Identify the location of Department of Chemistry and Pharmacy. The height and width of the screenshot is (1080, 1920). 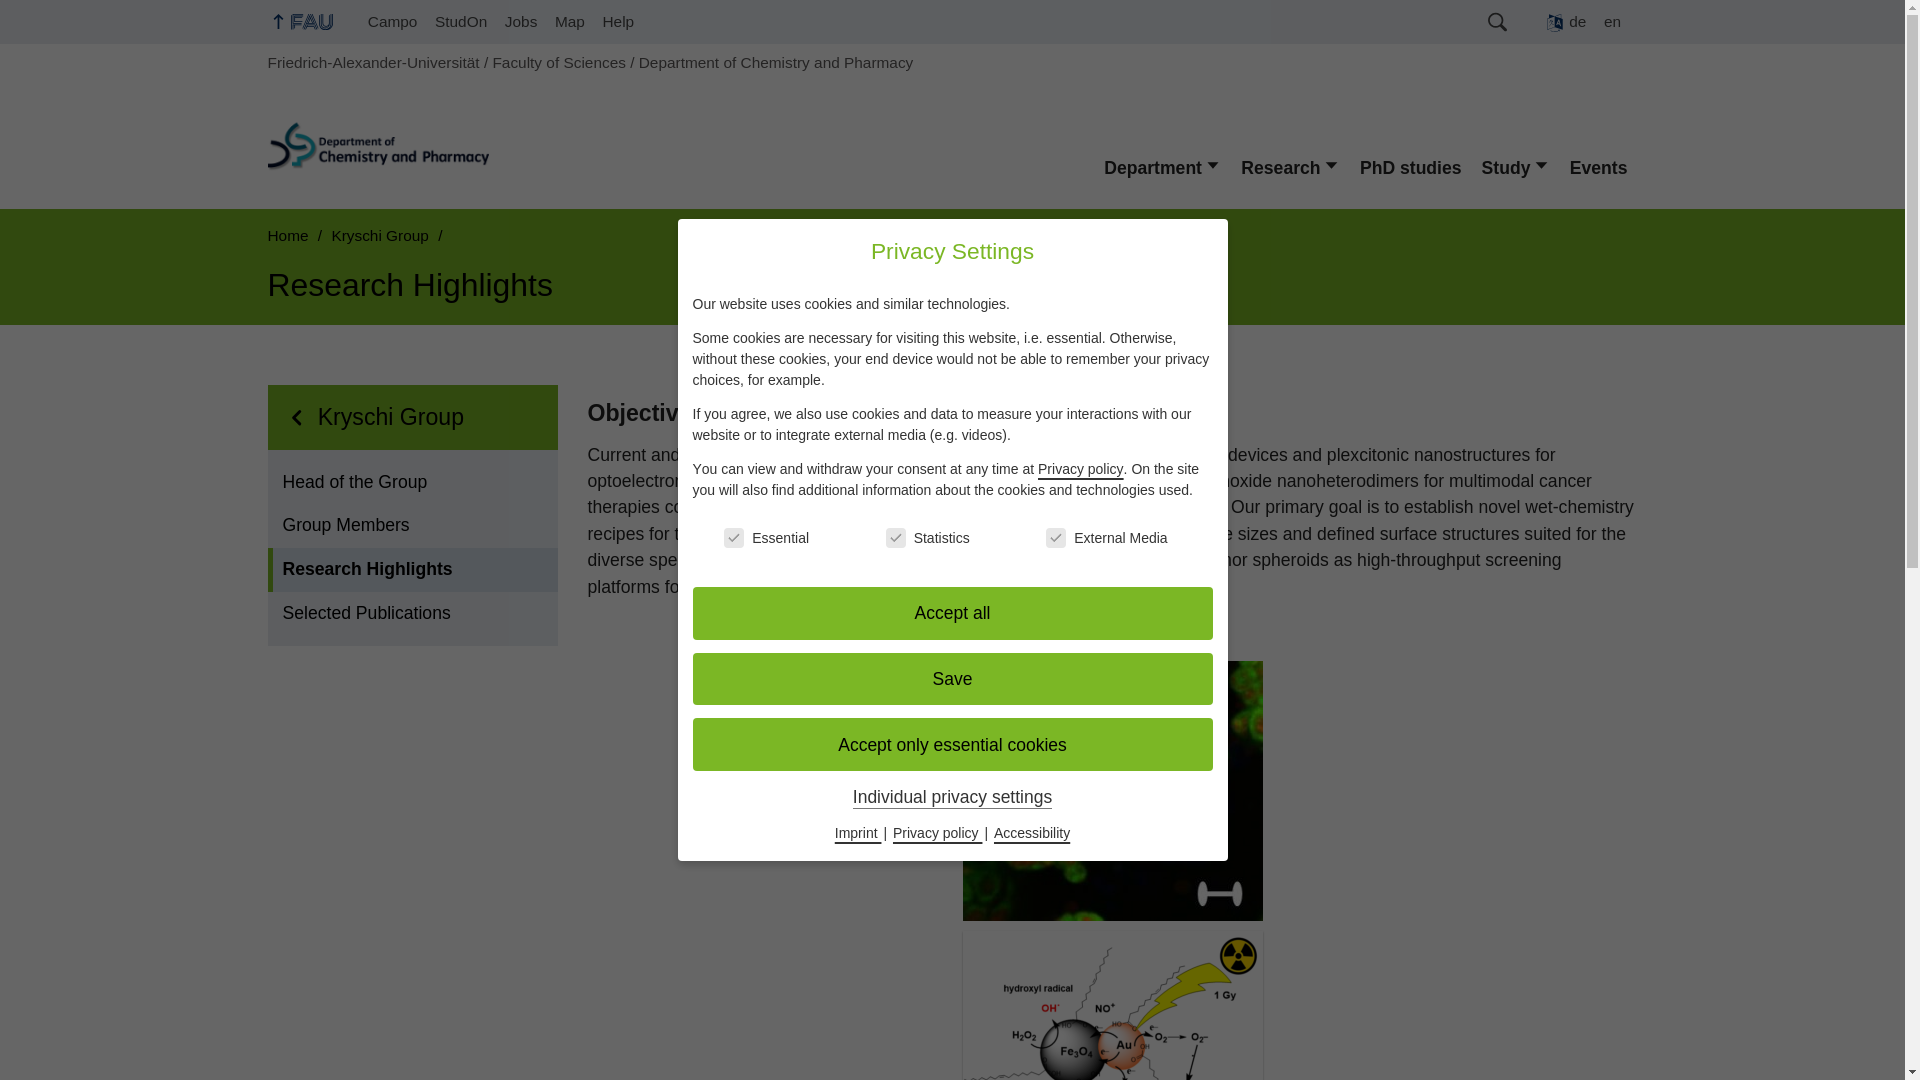
(776, 62).